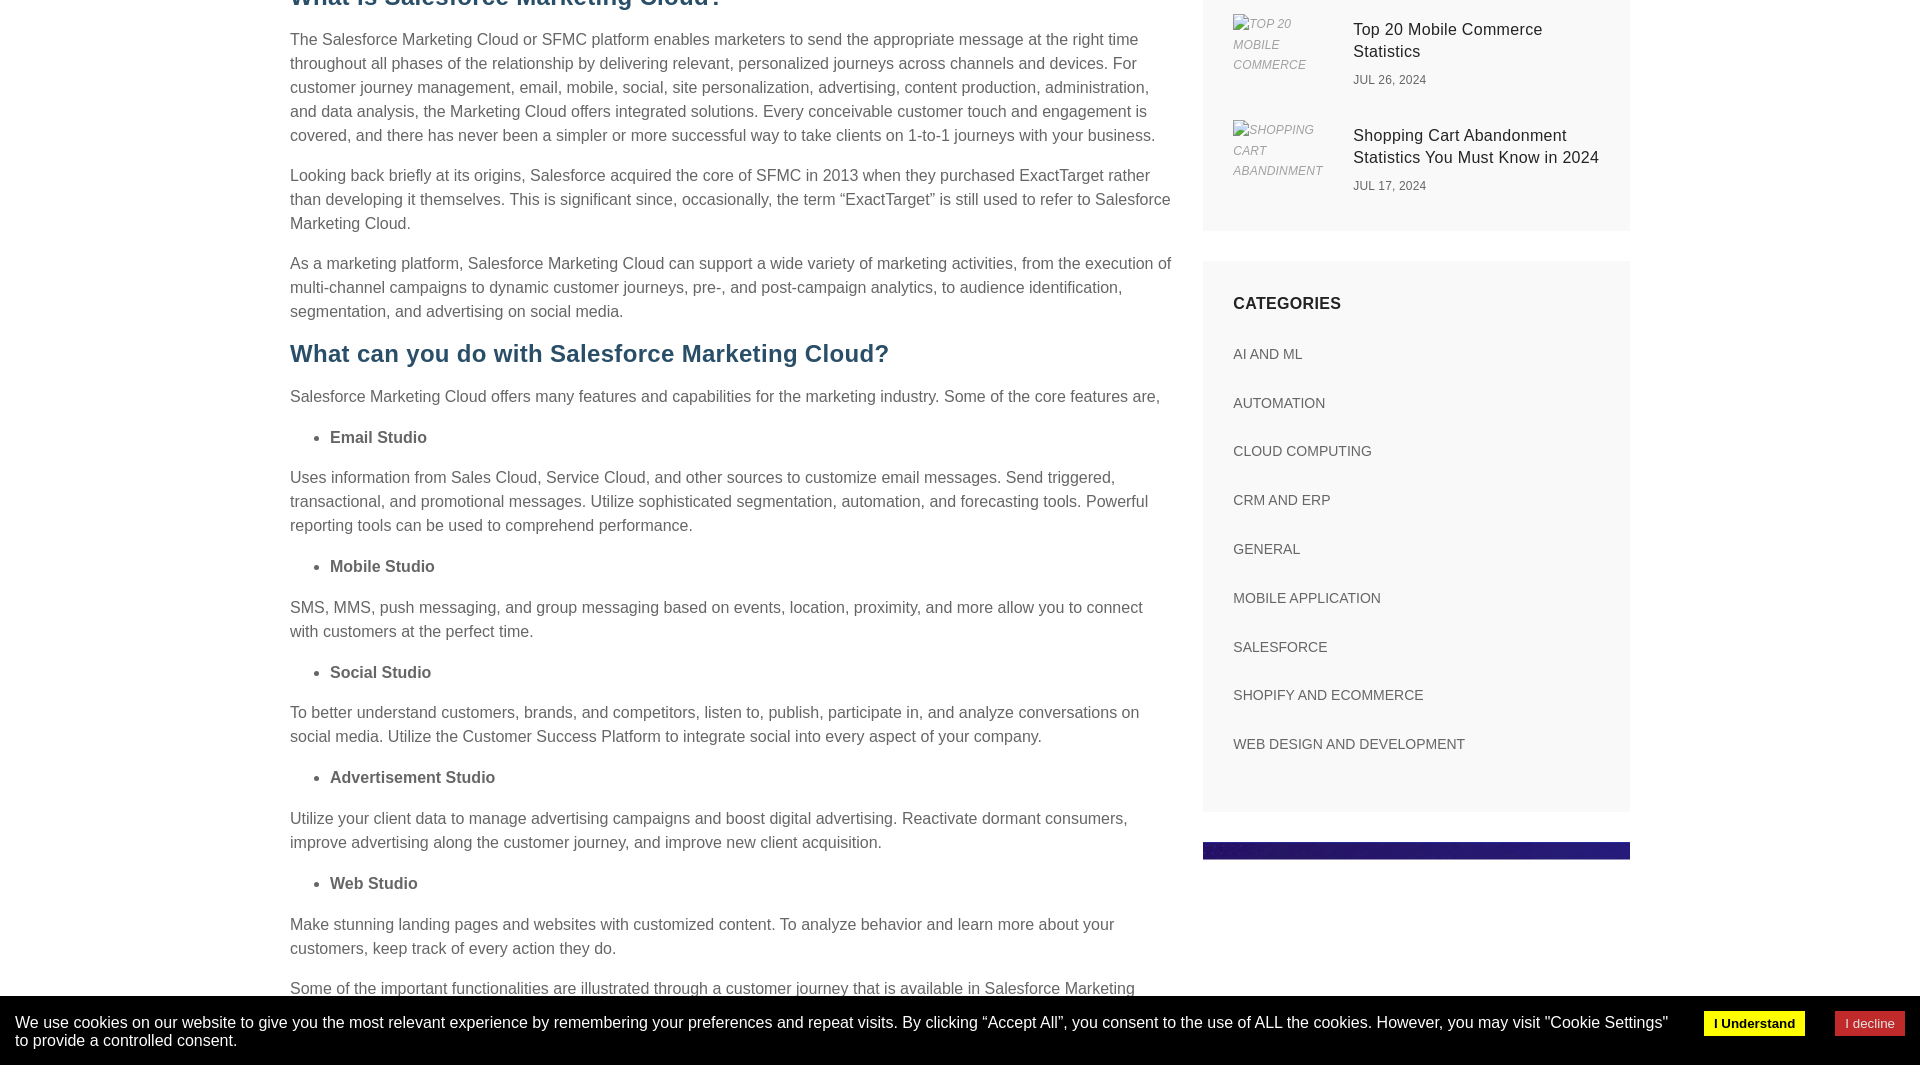 Image resolution: width=1920 pixels, height=1080 pixels. What do you see at coordinates (1416, 450) in the screenshot?
I see `Recent Posts` at bounding box center [1416, 450].